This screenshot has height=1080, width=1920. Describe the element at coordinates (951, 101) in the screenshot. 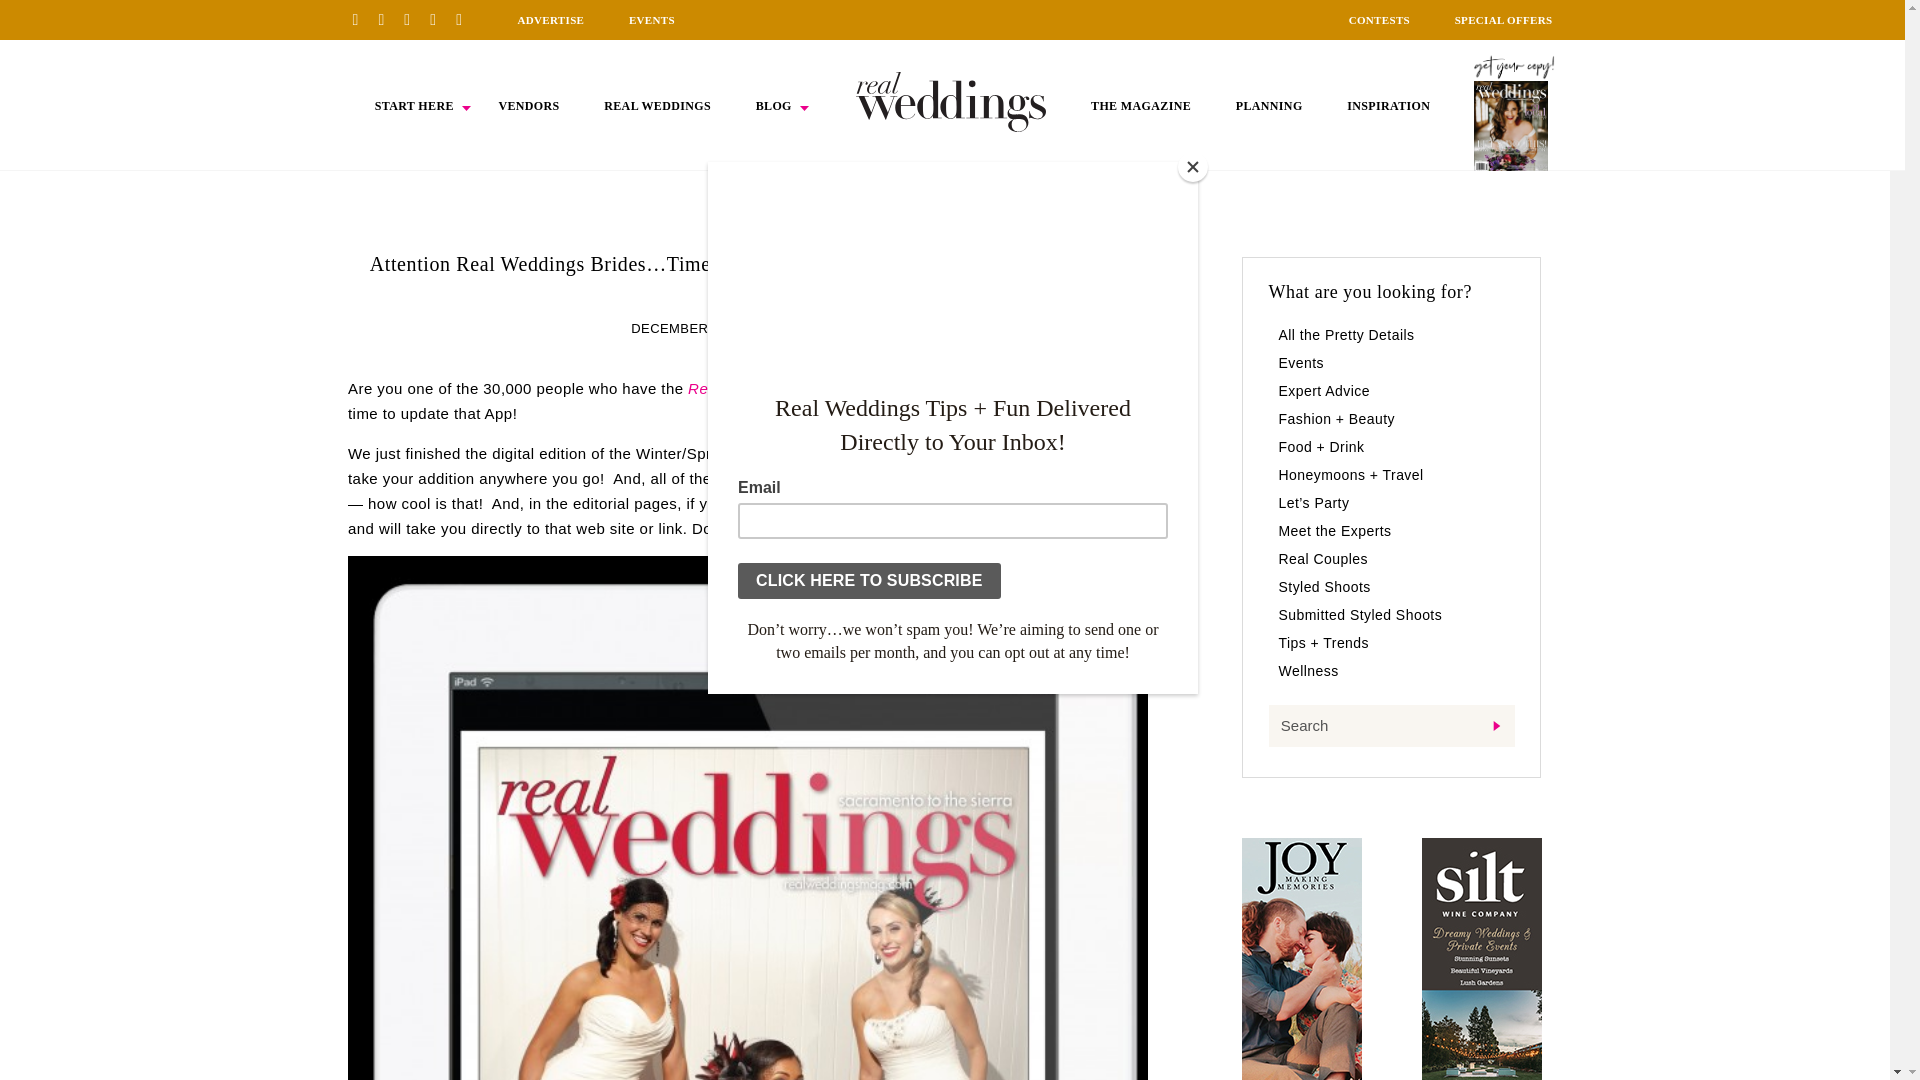

I see `HOME` at that location.